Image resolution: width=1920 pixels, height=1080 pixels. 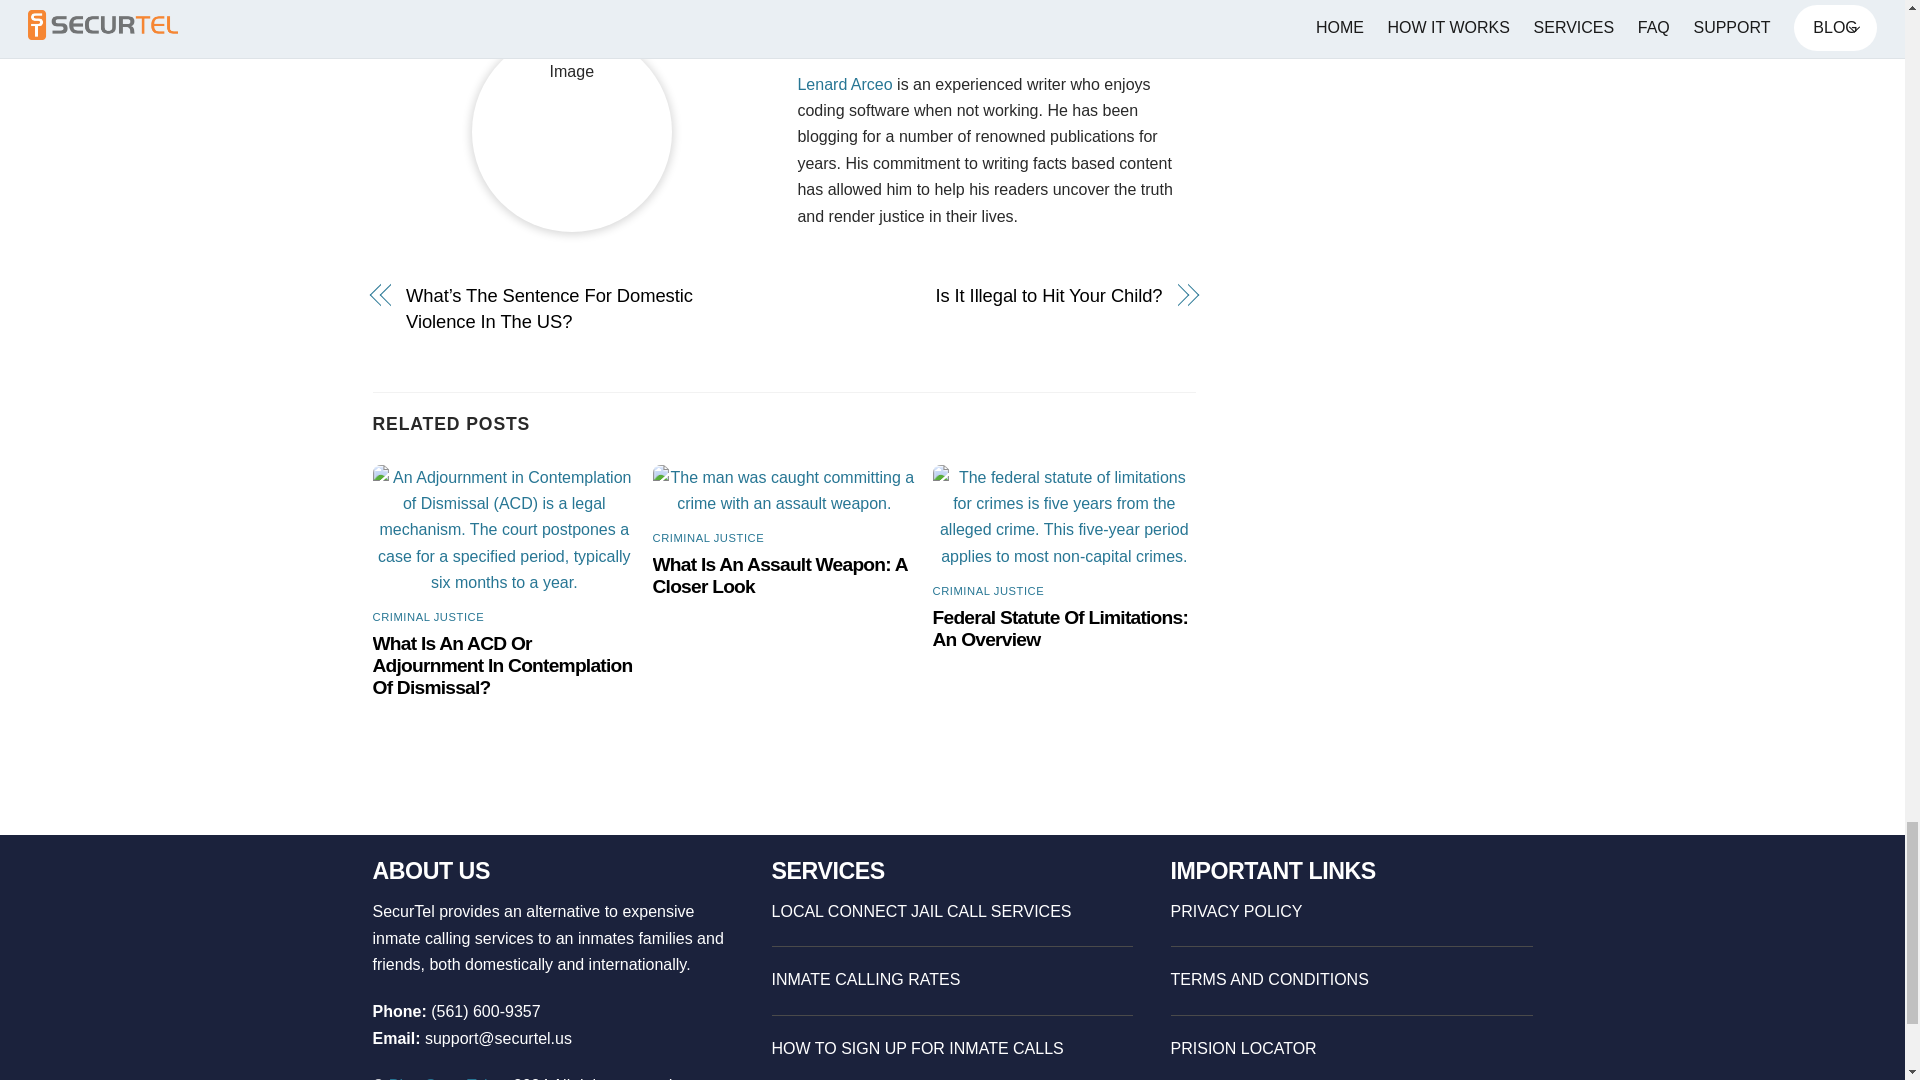 What do you see at coordinates (708, 538) in the screenshot?
I see `CRIMINAL JUSTICE` at bounding box center [708, 538].